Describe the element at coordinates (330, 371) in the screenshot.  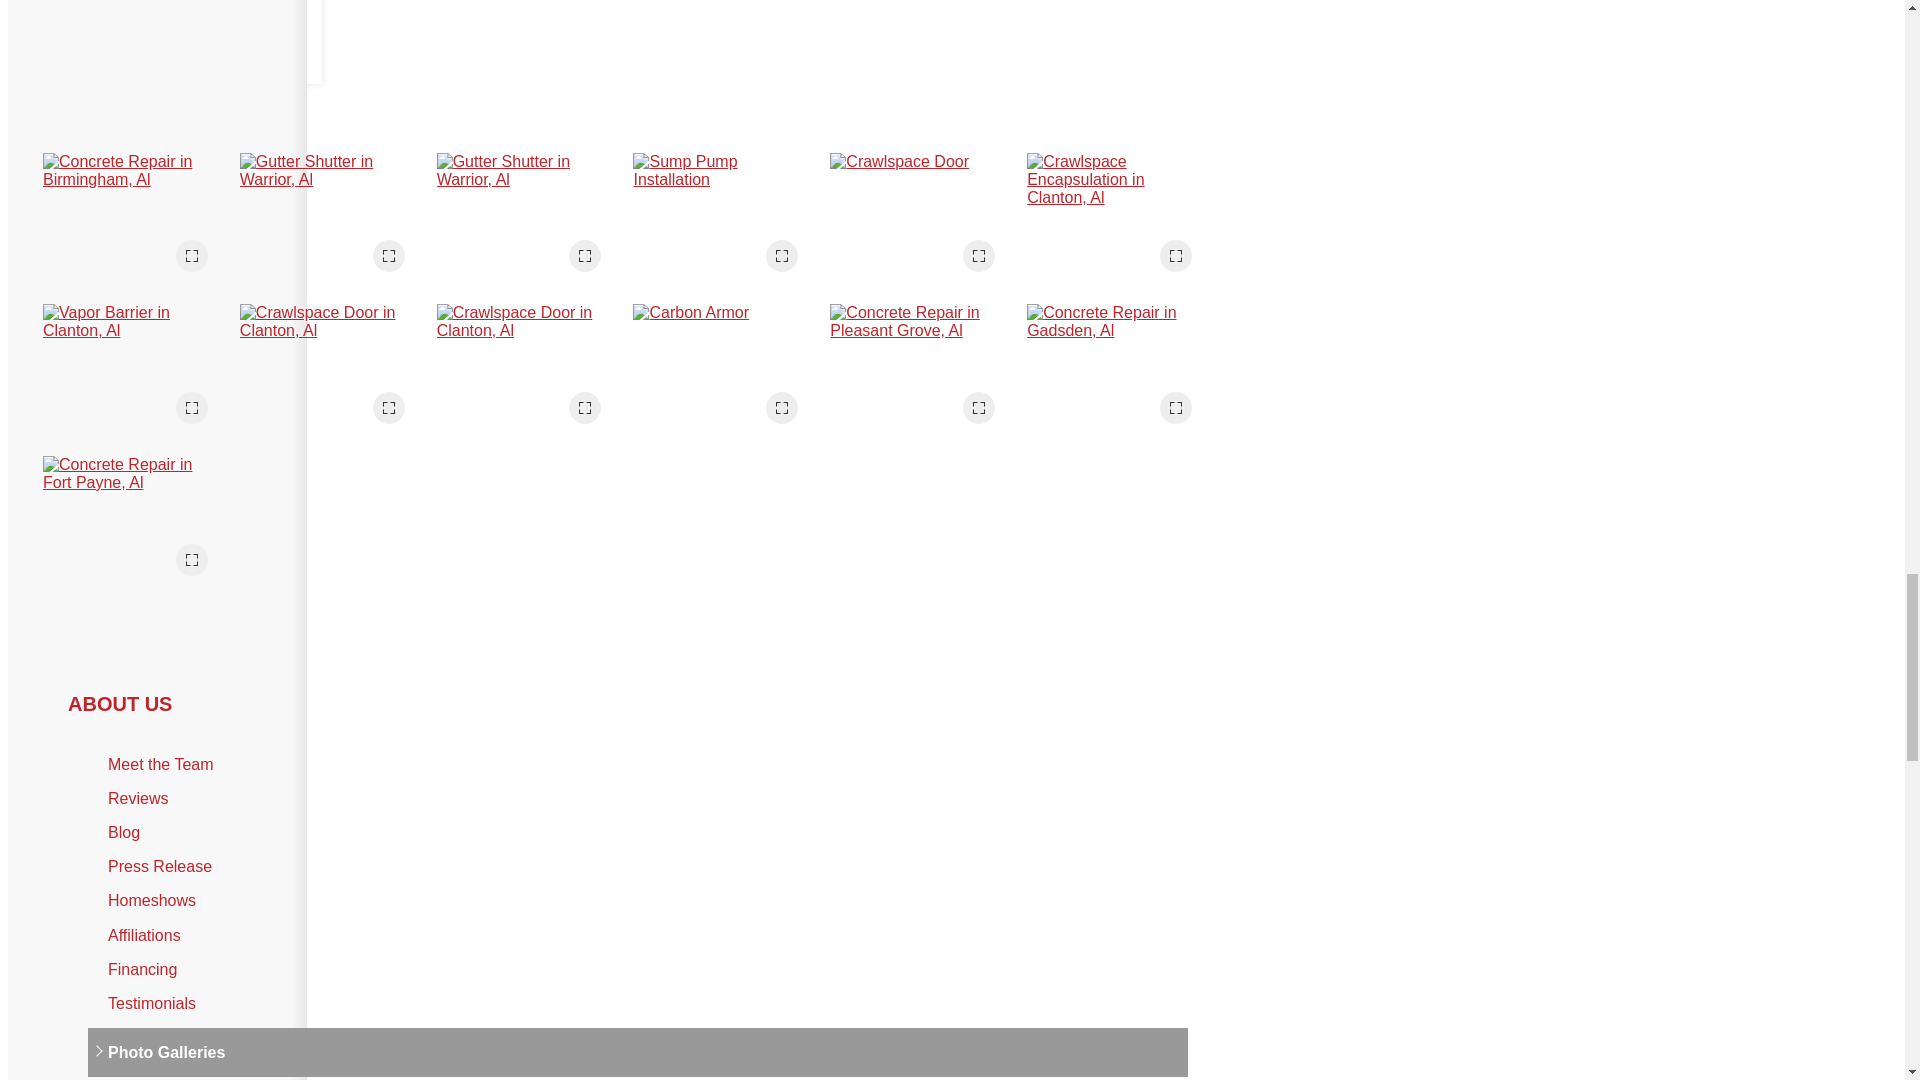
I see `Crawlspace Door in Clanton, Al` at that location.